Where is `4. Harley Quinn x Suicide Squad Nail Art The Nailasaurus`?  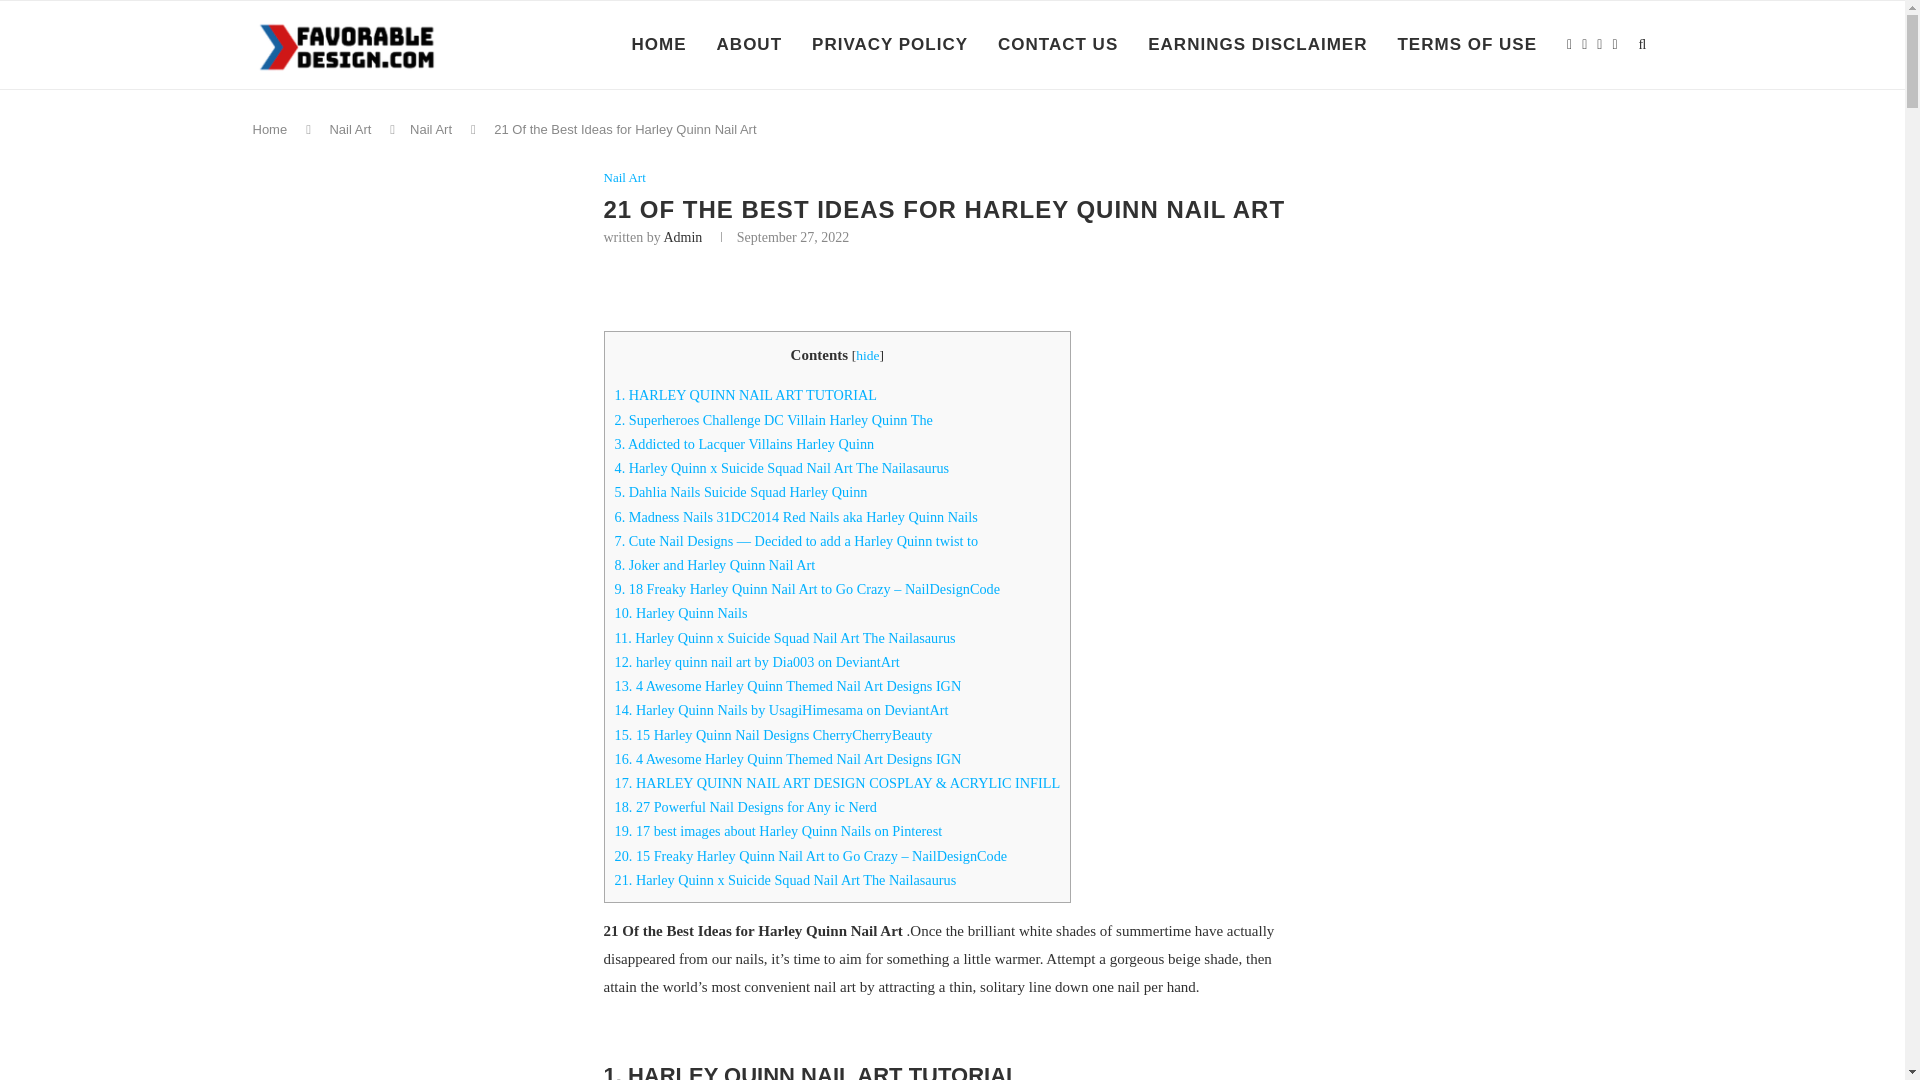 4. Harley Quinn x Suicide Squad Nail Art The Nailasaurus is located at coordinates (781, 468).